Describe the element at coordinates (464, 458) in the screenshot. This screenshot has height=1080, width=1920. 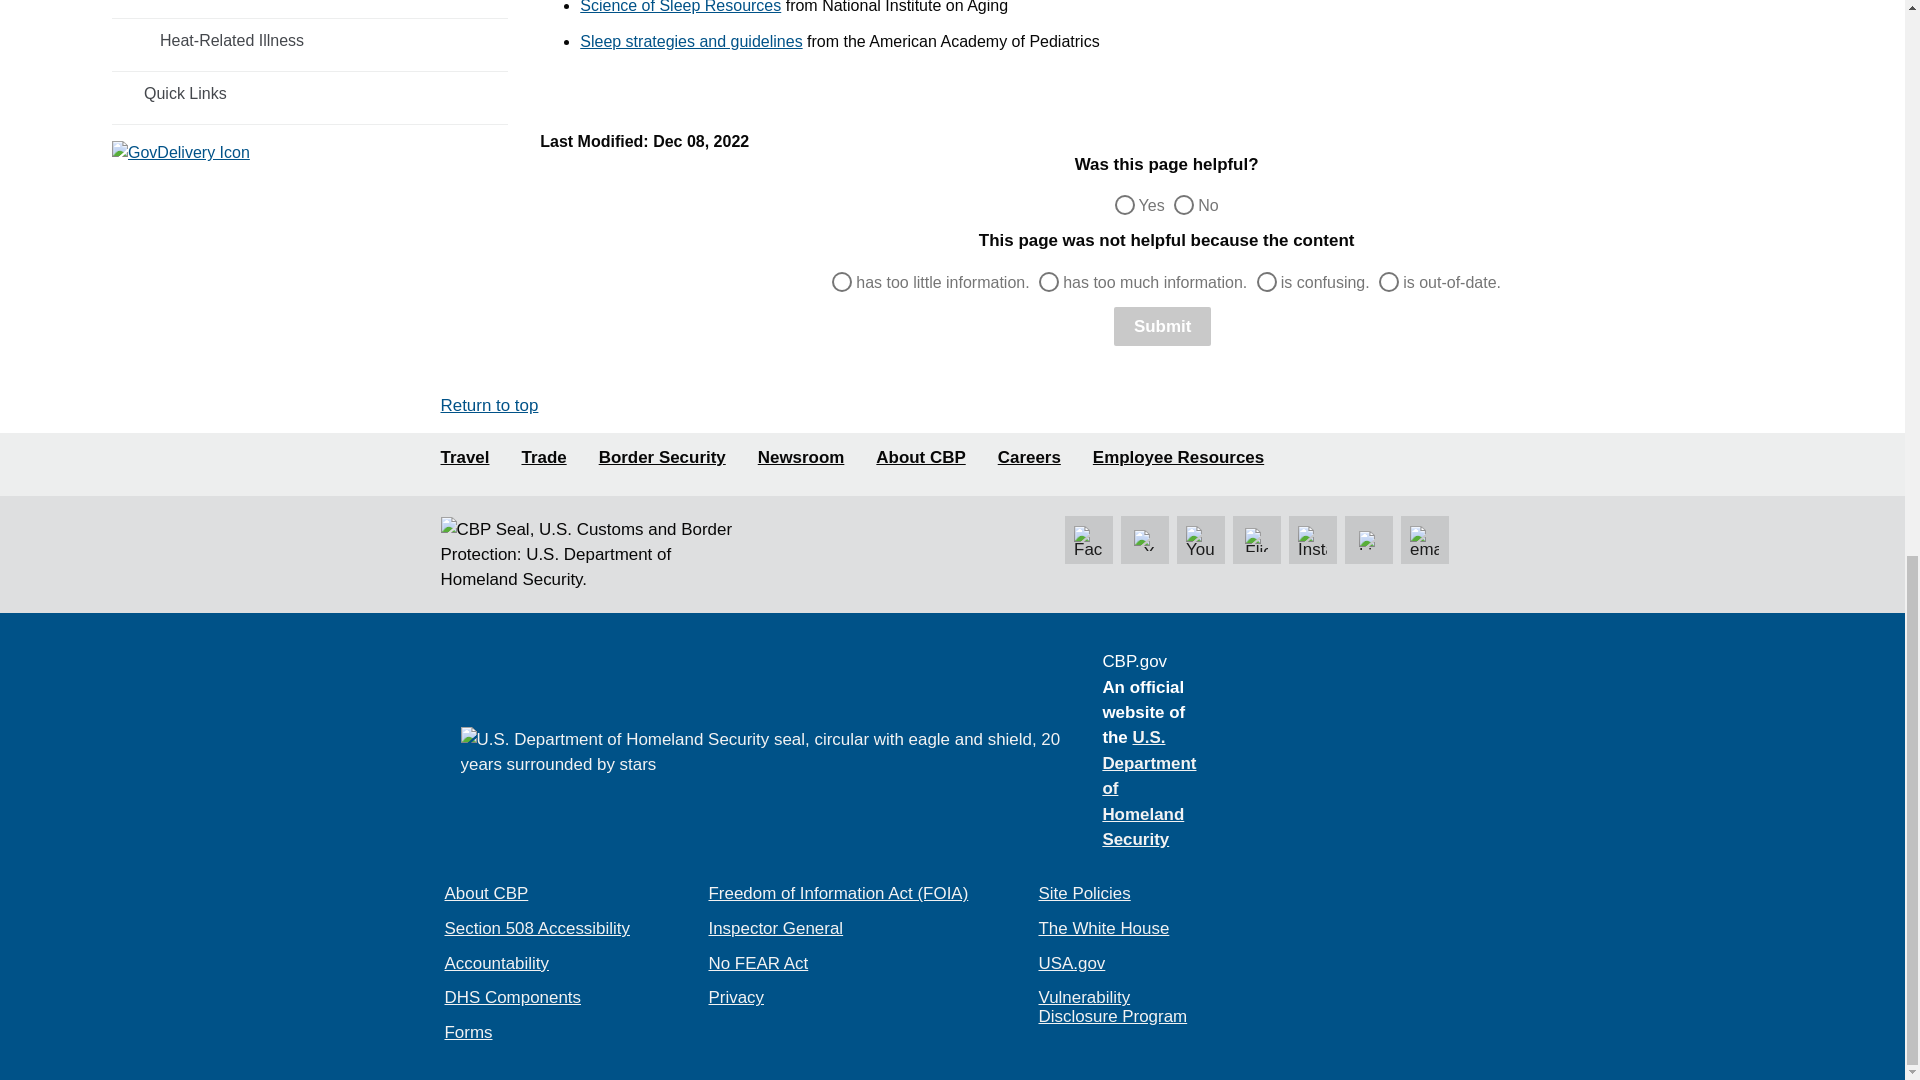
I see `Travel` at that location.